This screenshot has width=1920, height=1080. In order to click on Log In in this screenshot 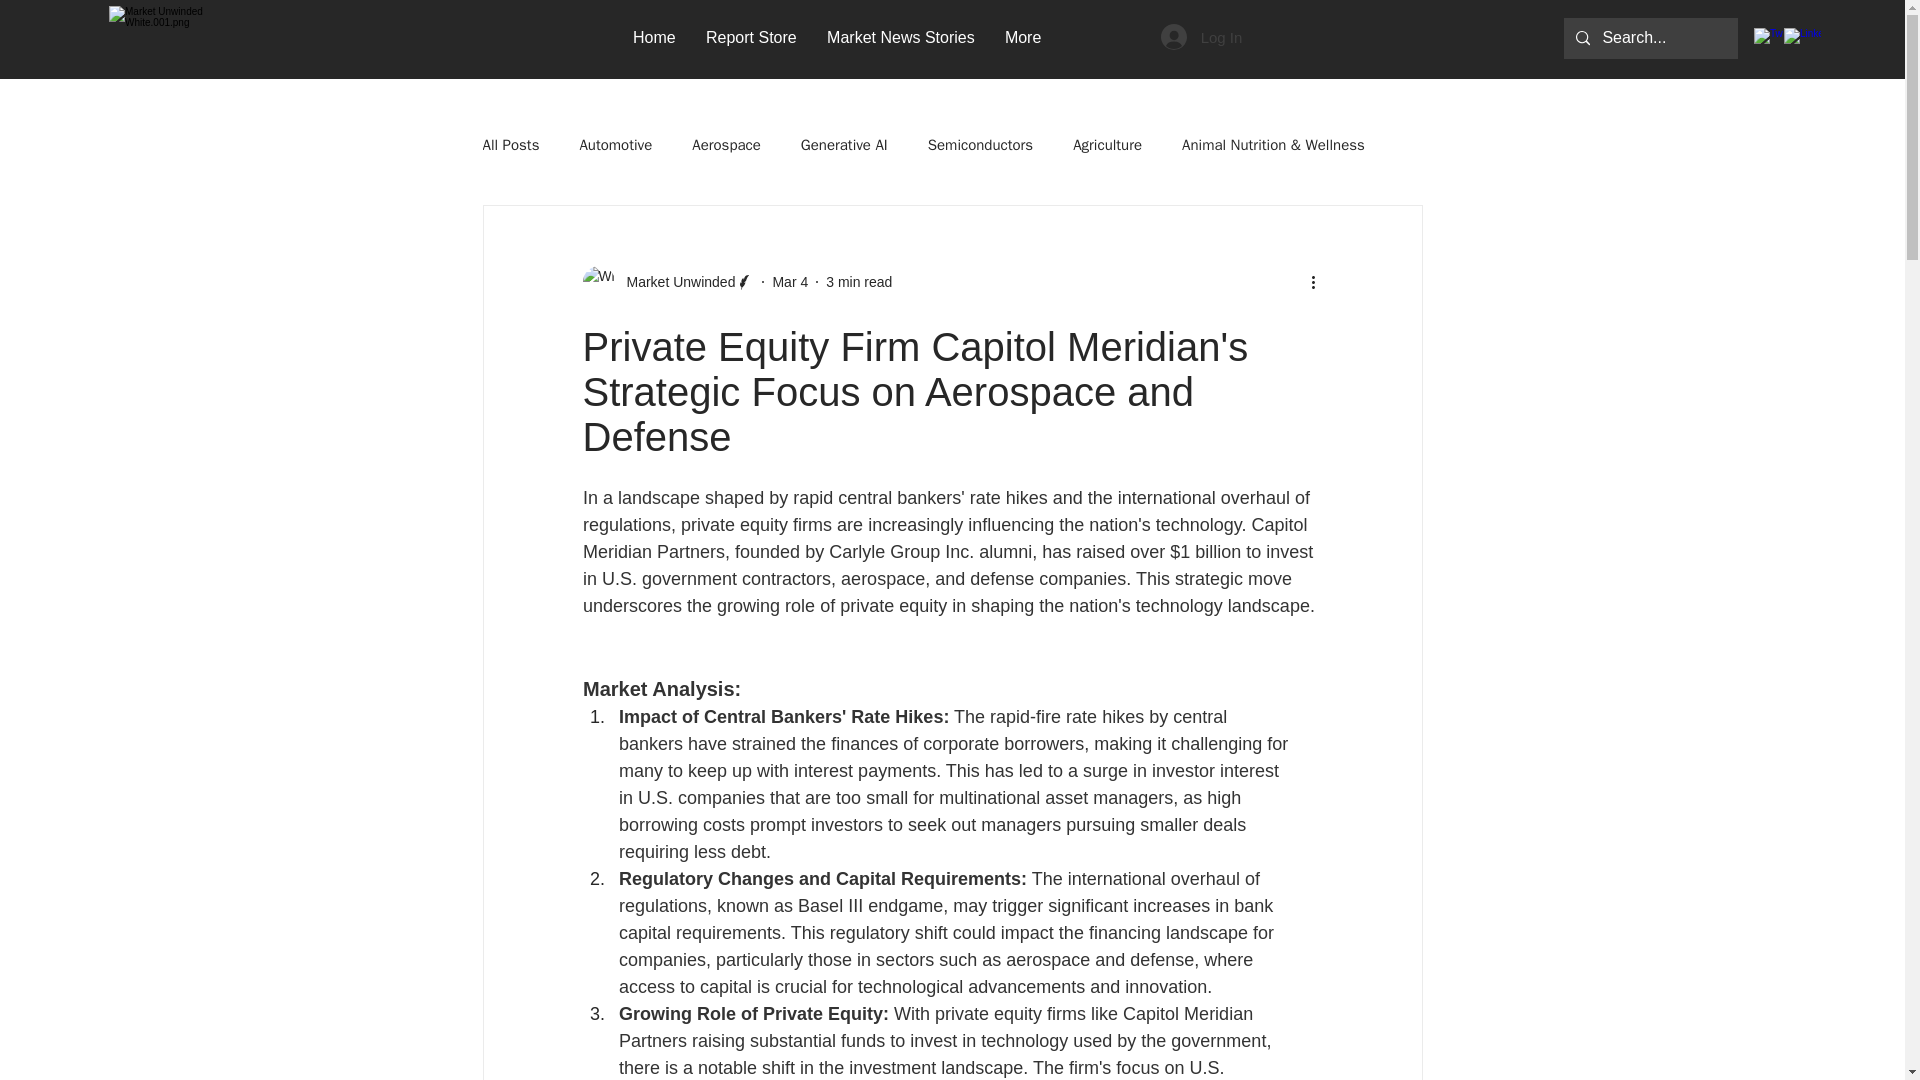, I will do `click(1202, 37)`.